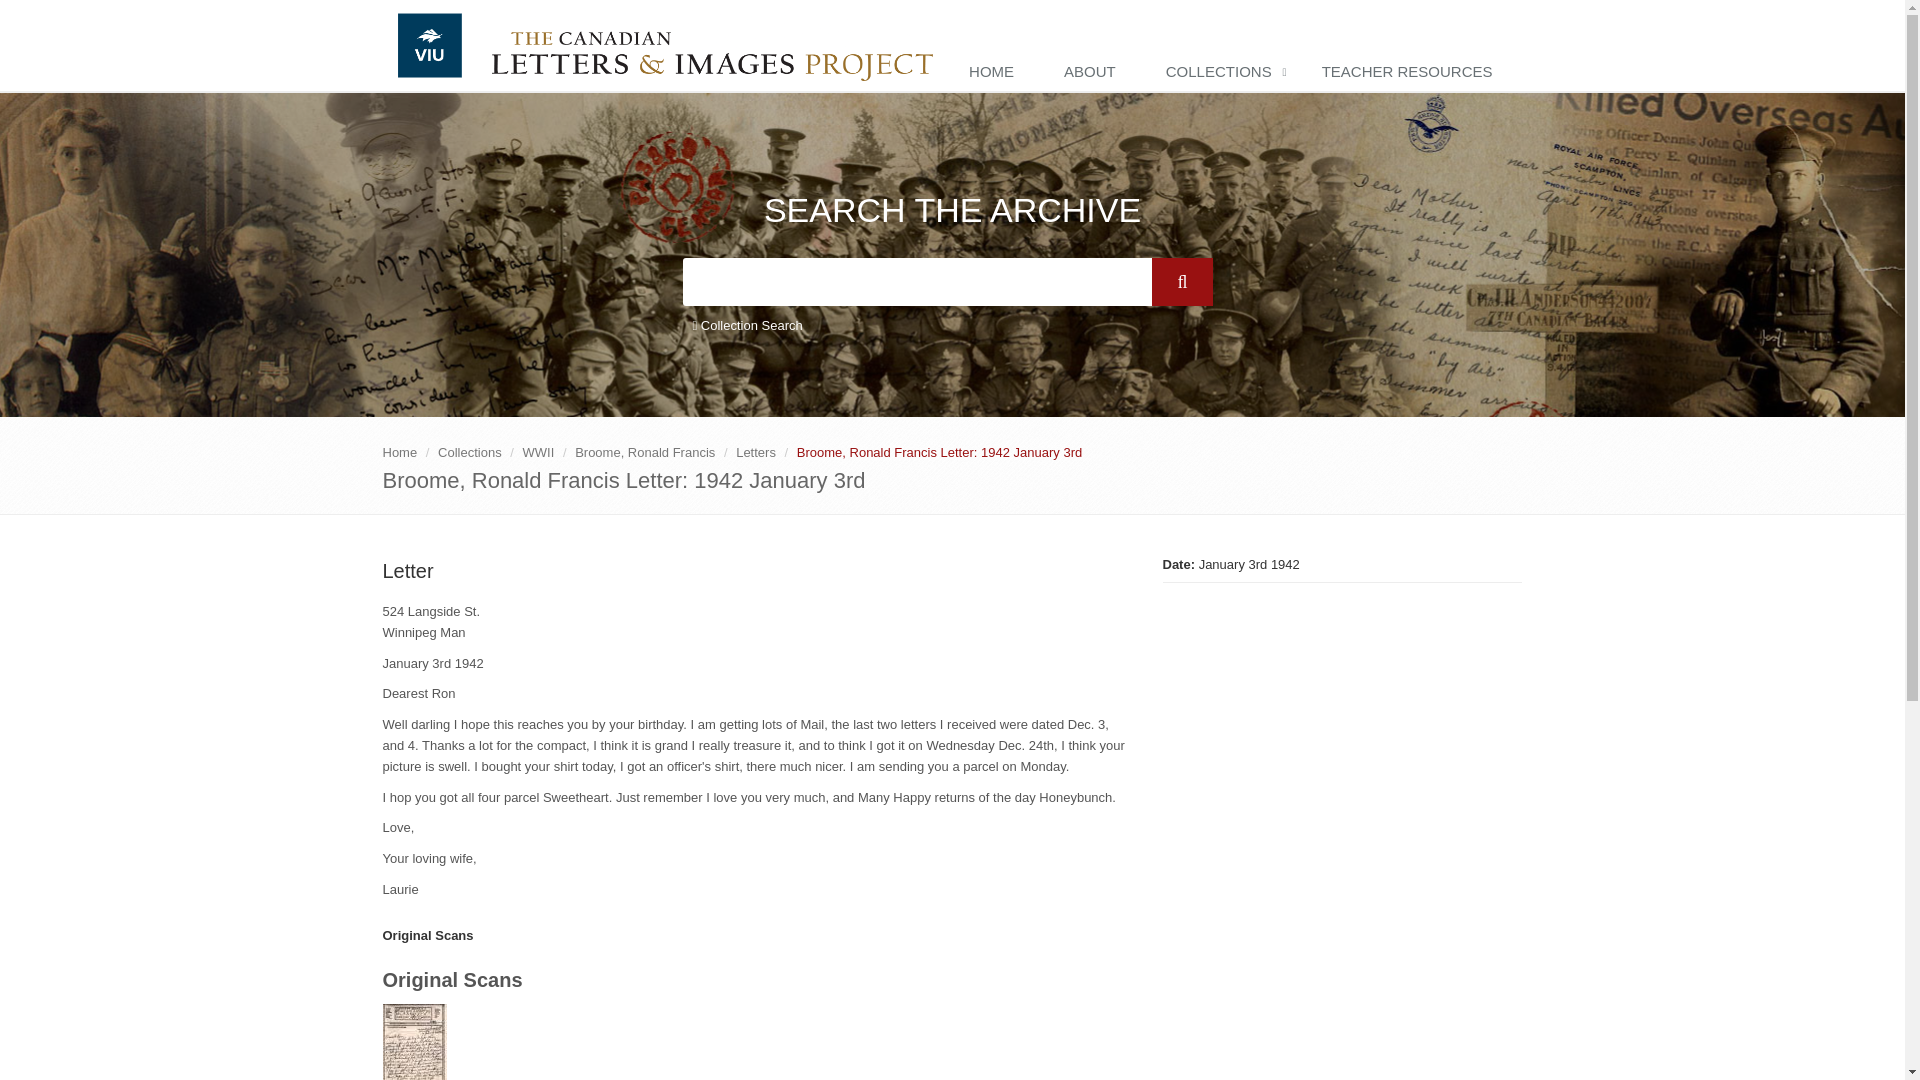  I want to click on ABOUT, so click(1095, 72).